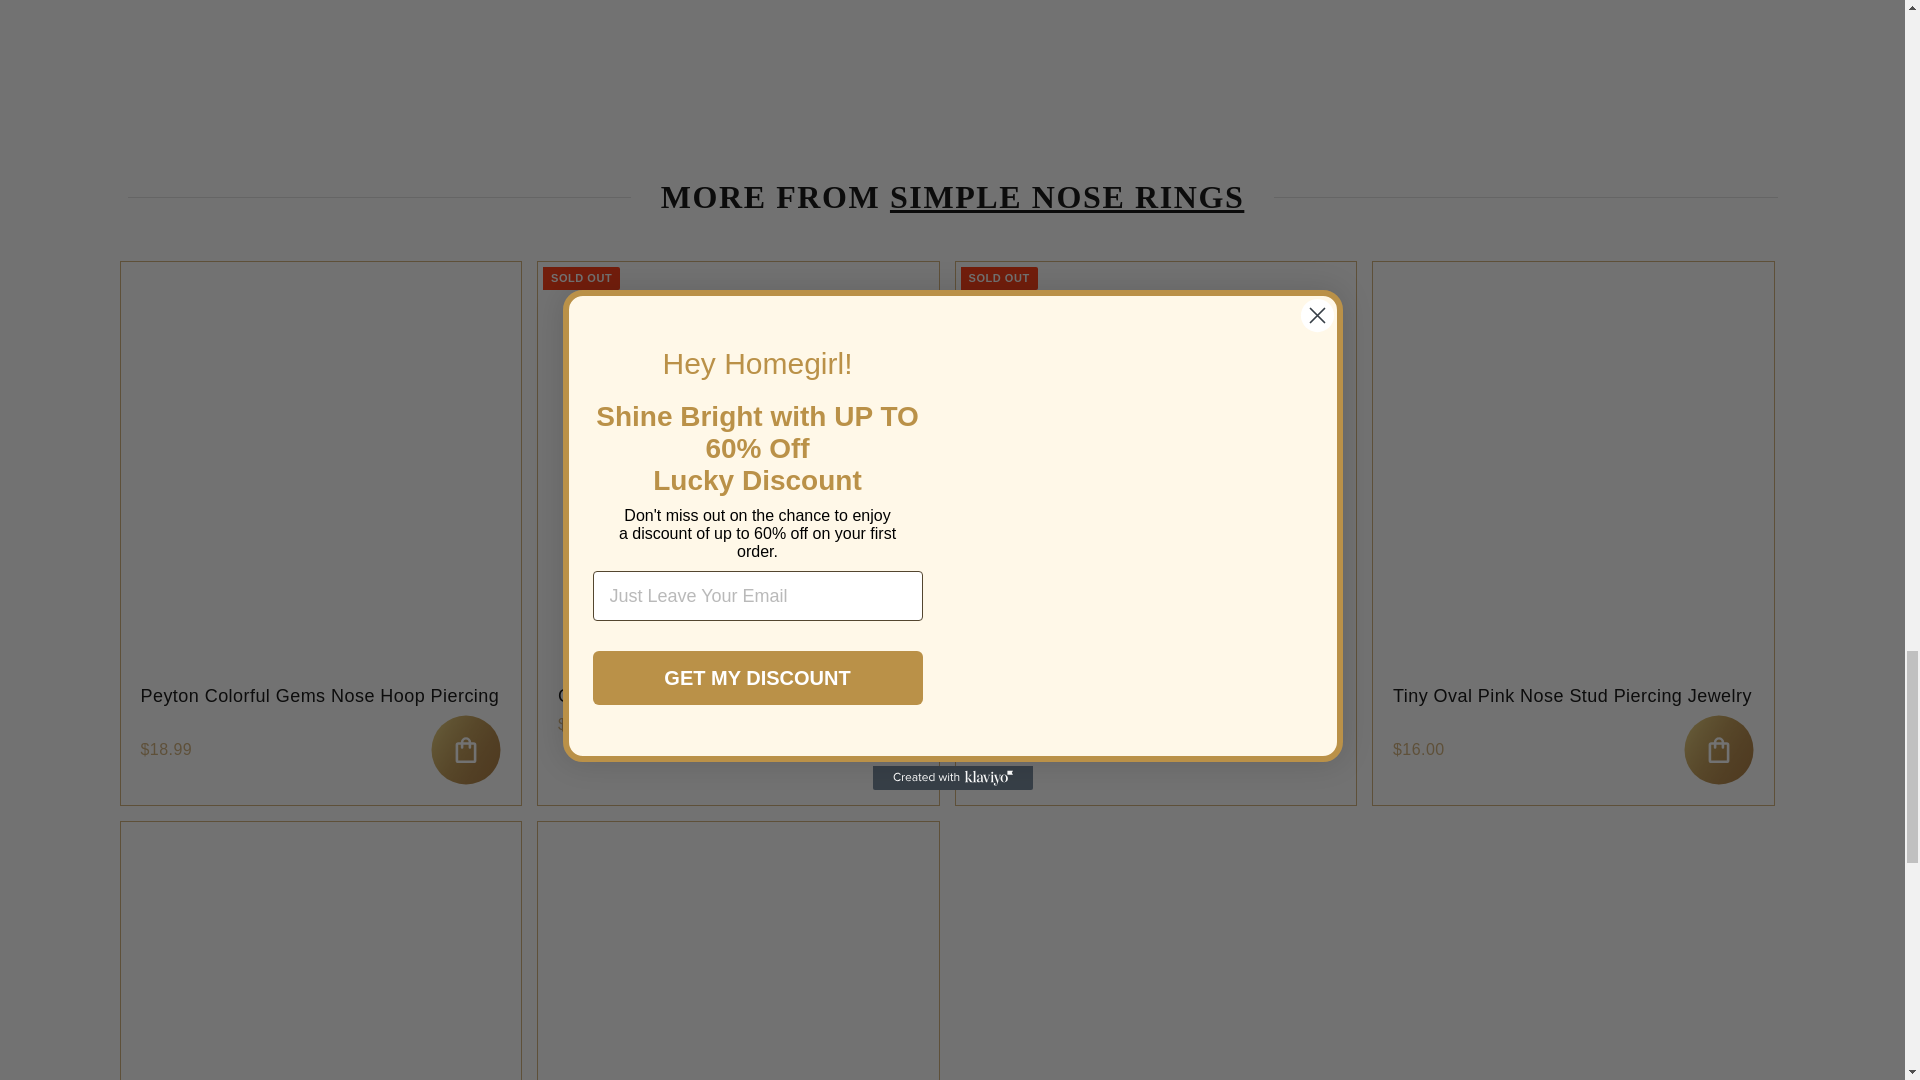  What do you see at coordinates (466, 750) in the screenshot?
I see `Add to cart` at bounding box center [466, 750].